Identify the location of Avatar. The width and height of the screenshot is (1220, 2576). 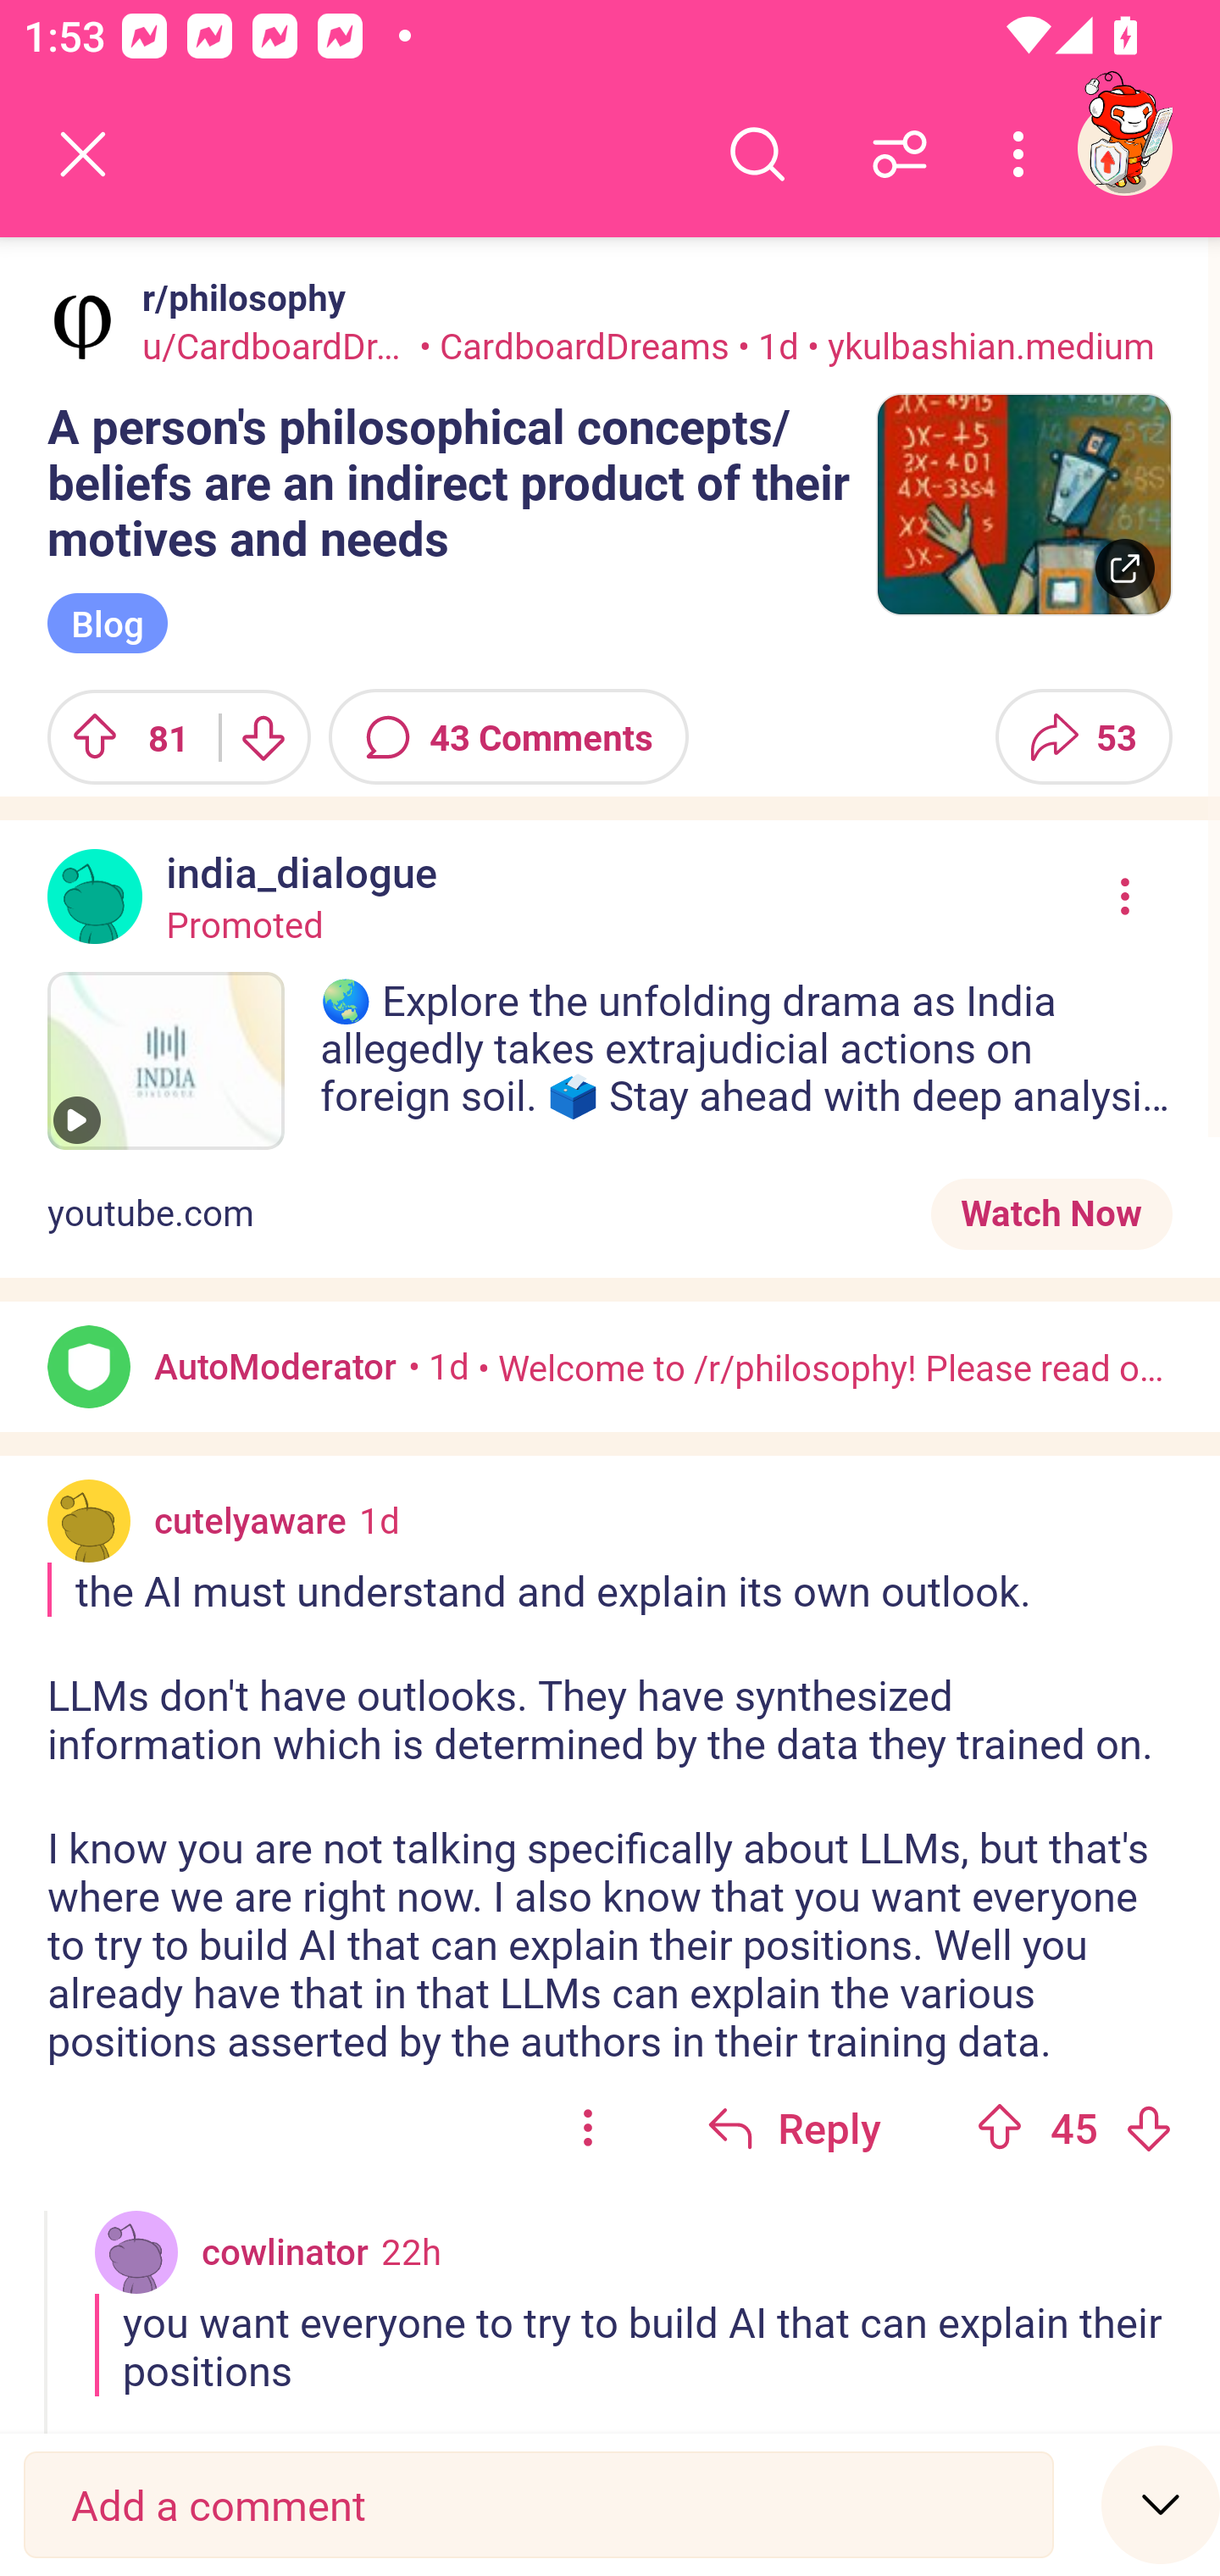
(136, 2251).